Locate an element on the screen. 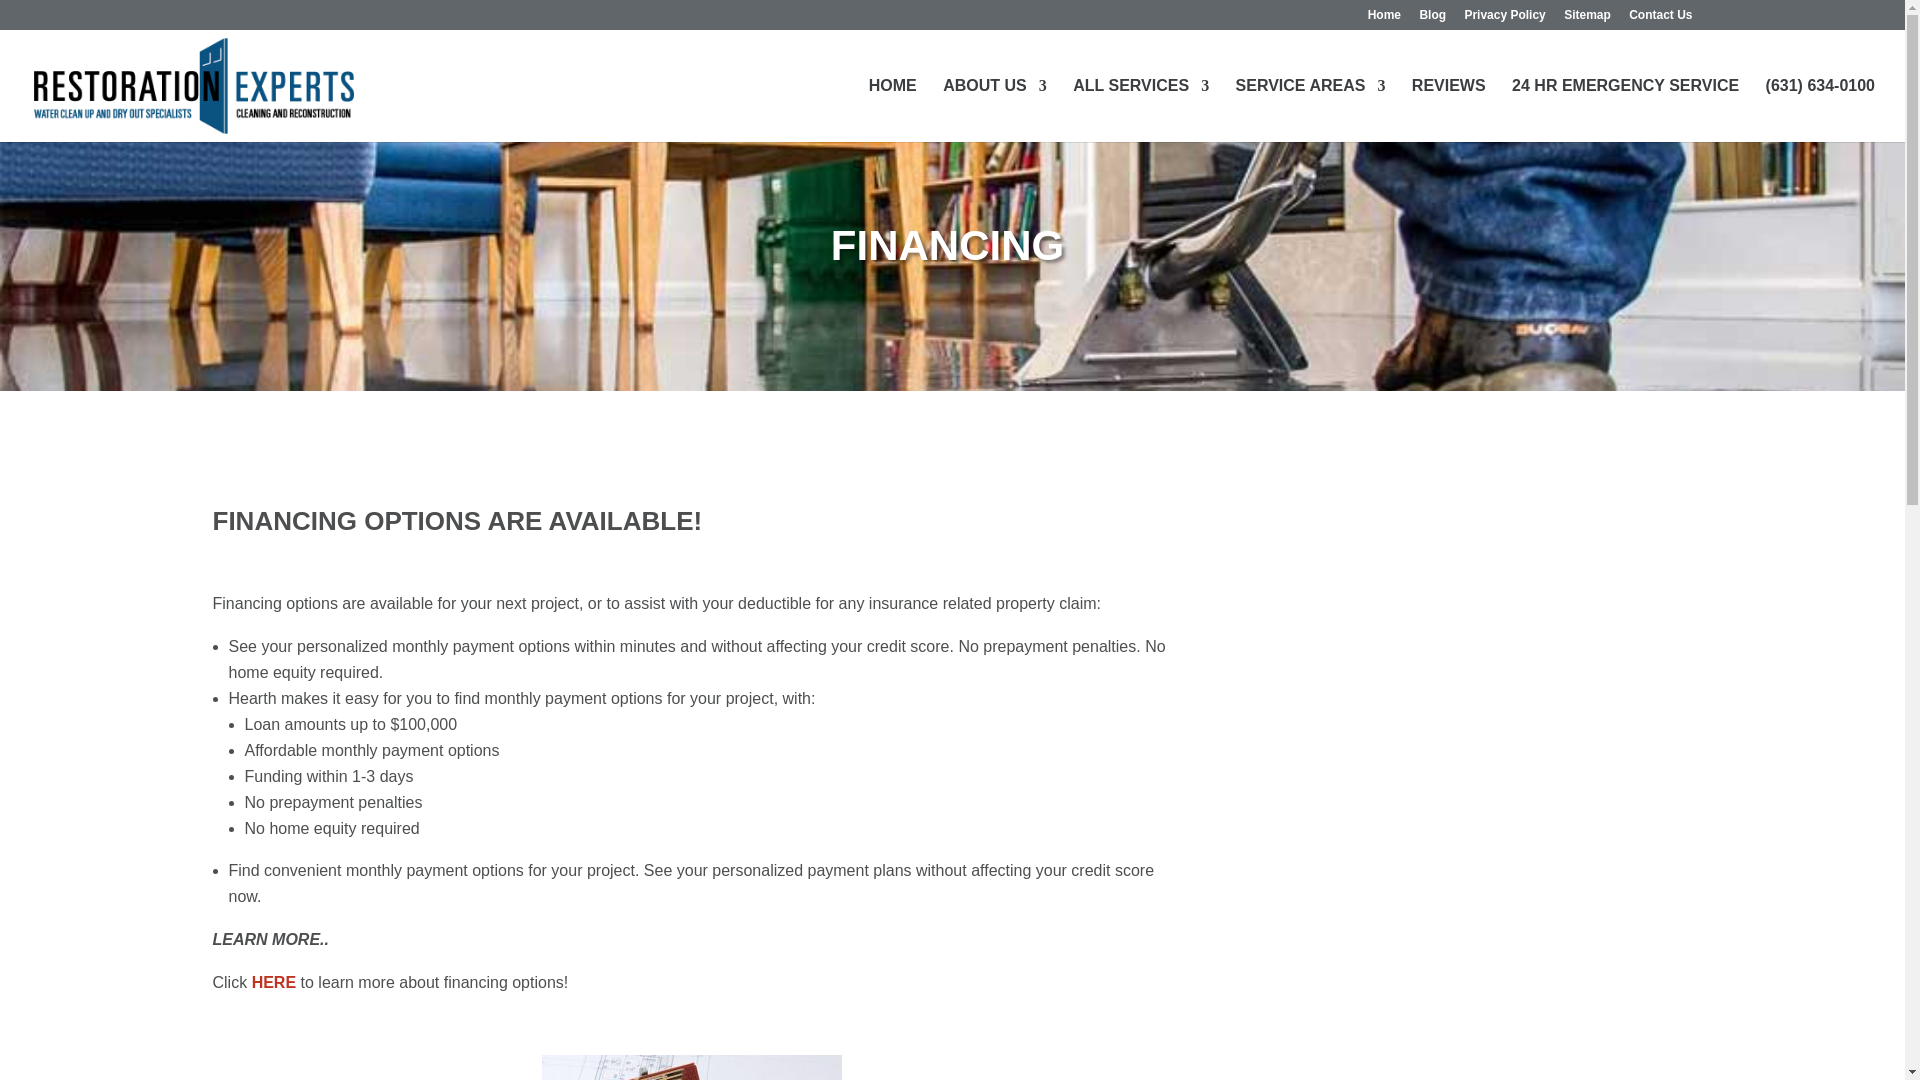  Blog is located at coordinates (1432, 19).